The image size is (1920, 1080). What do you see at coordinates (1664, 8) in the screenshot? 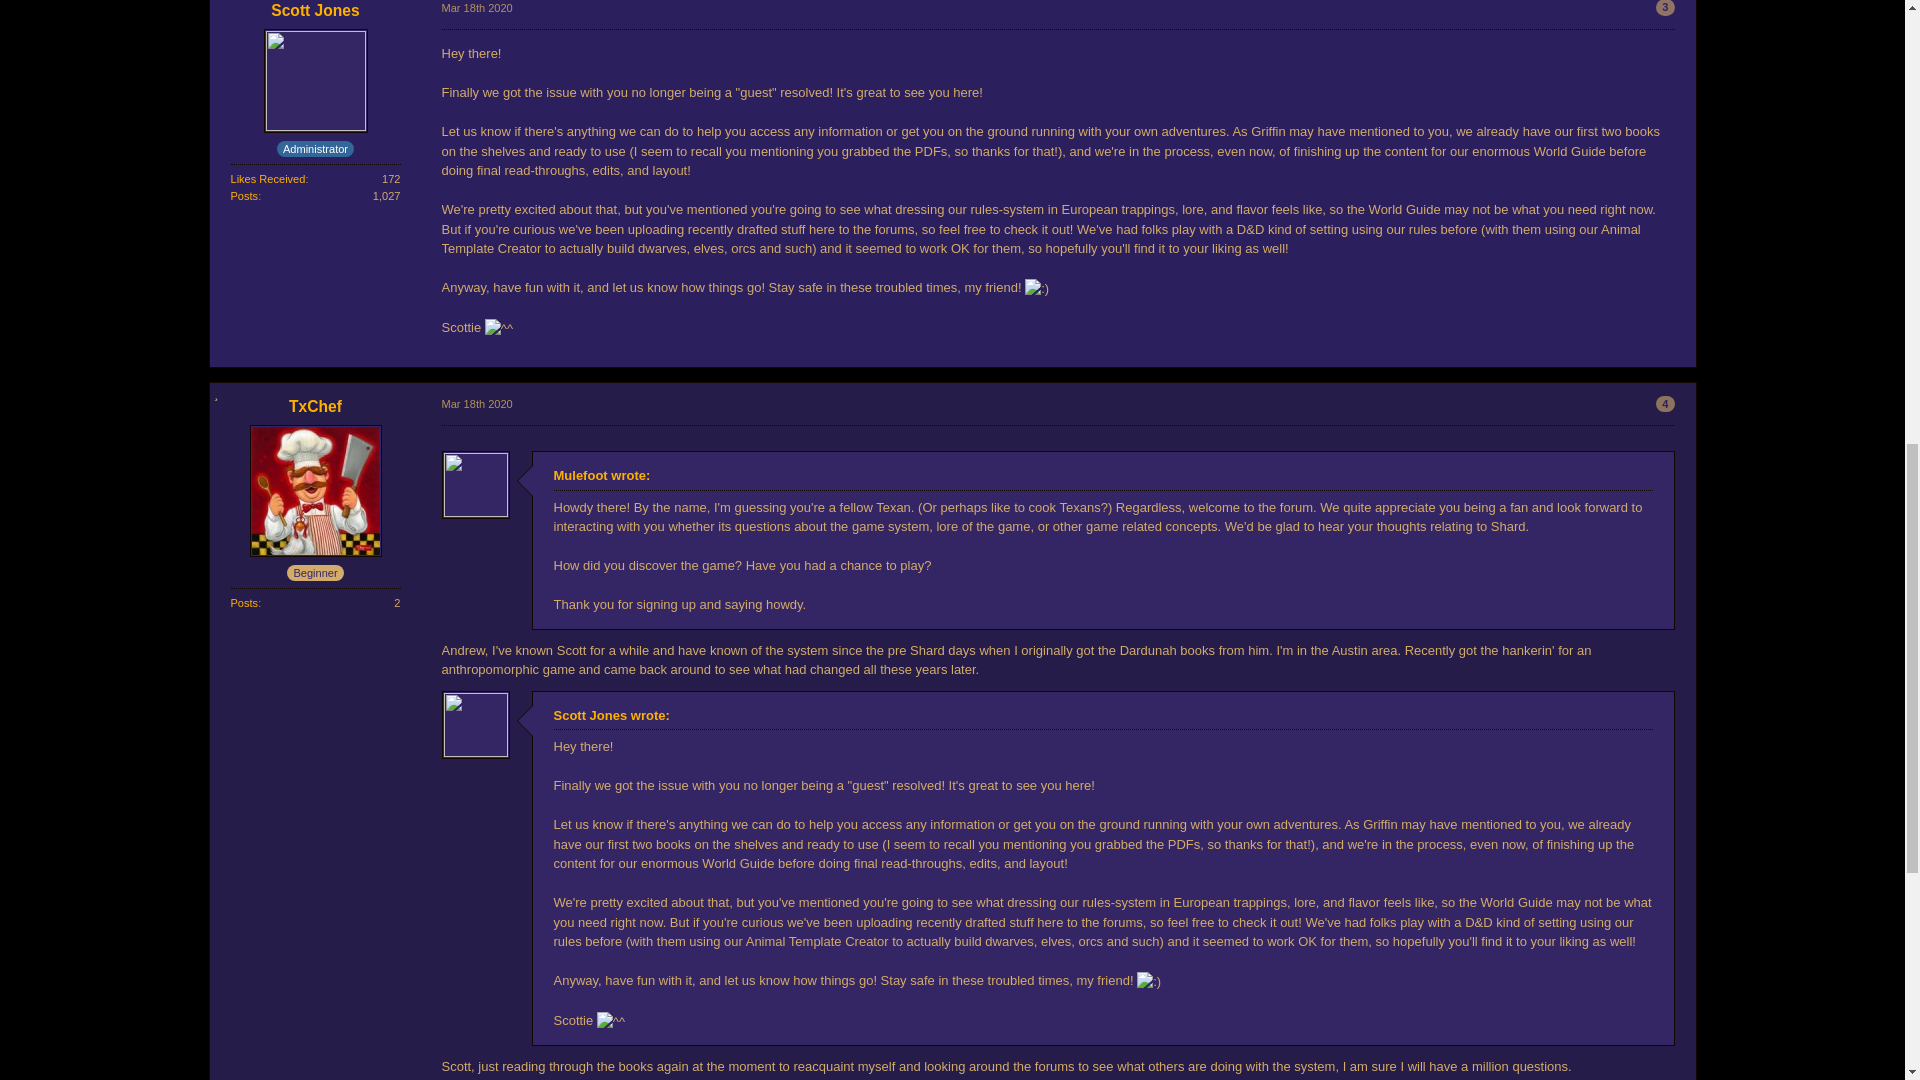
I see `Share` at bounding box center [1664, 8].